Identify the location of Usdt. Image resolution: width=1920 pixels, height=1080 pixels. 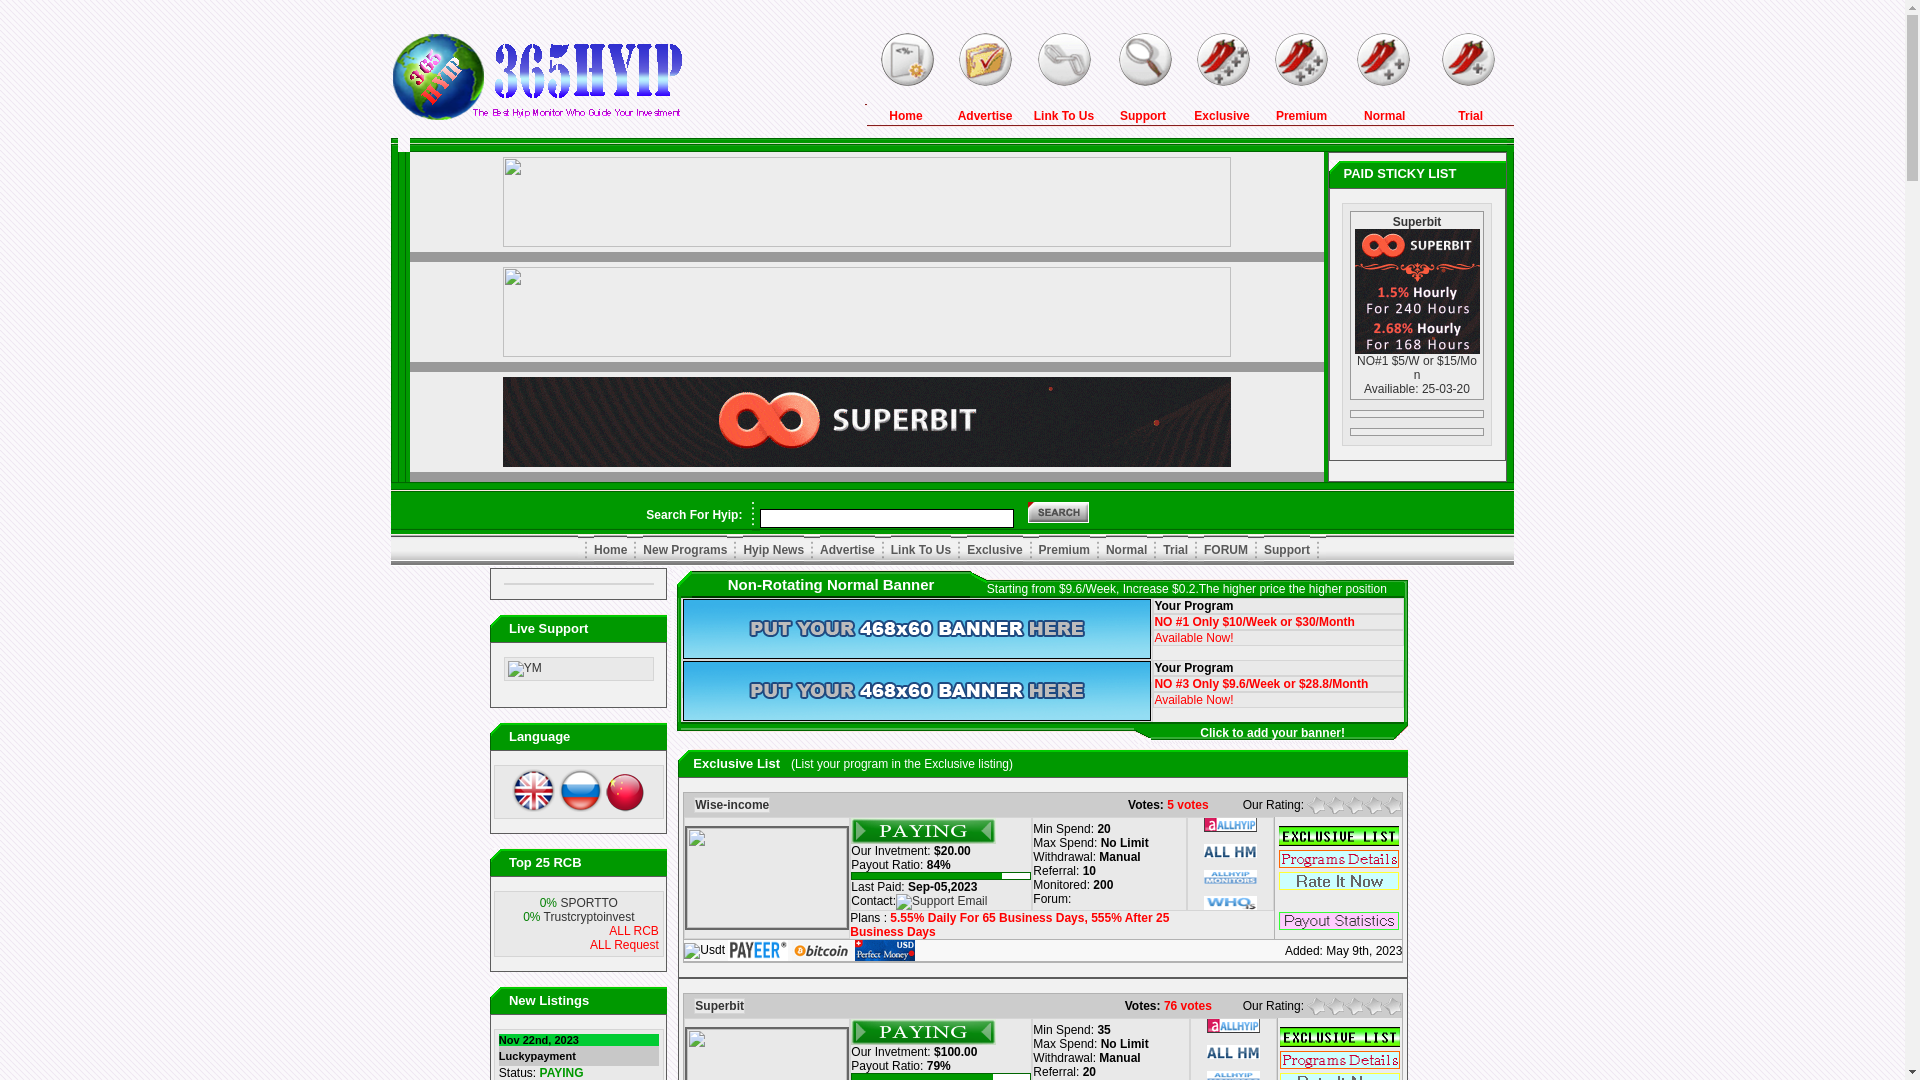
(704, 950).